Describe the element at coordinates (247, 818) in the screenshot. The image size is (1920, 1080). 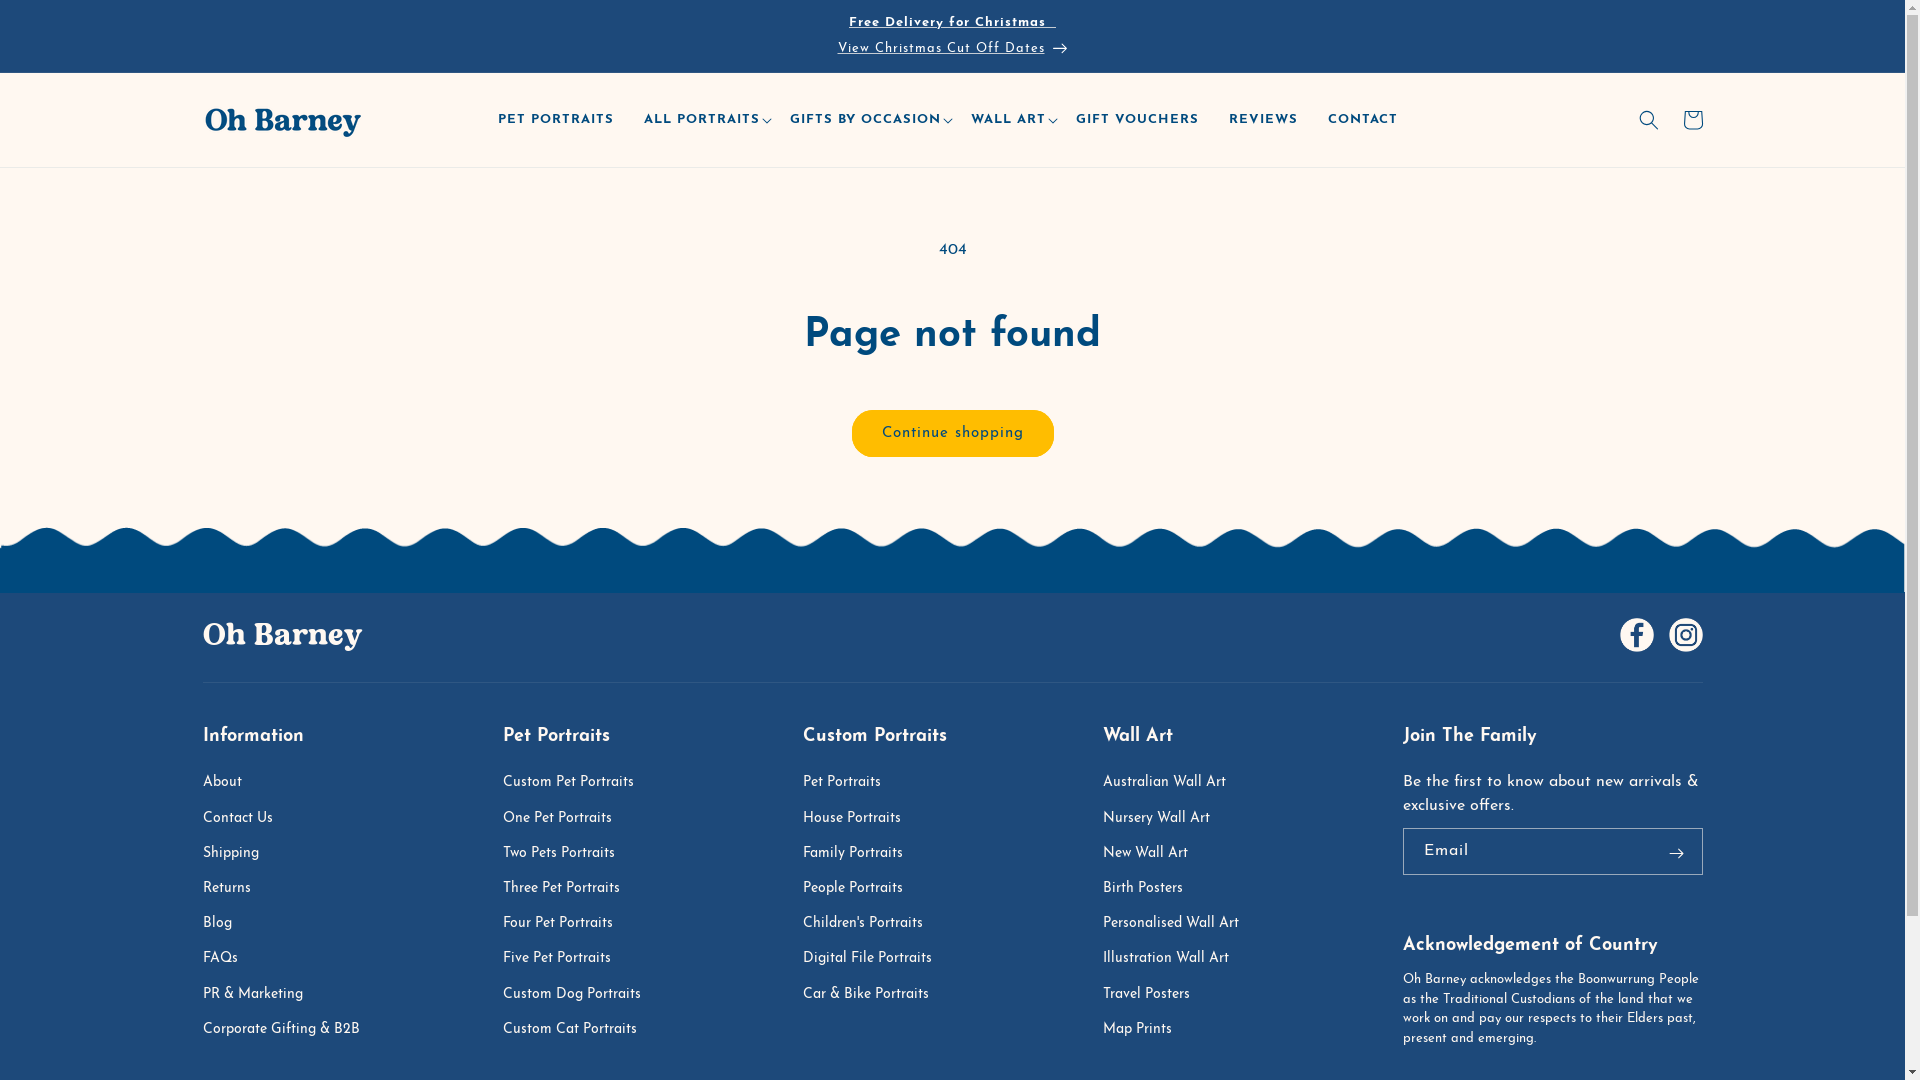
I see `Contact Us` at that location.